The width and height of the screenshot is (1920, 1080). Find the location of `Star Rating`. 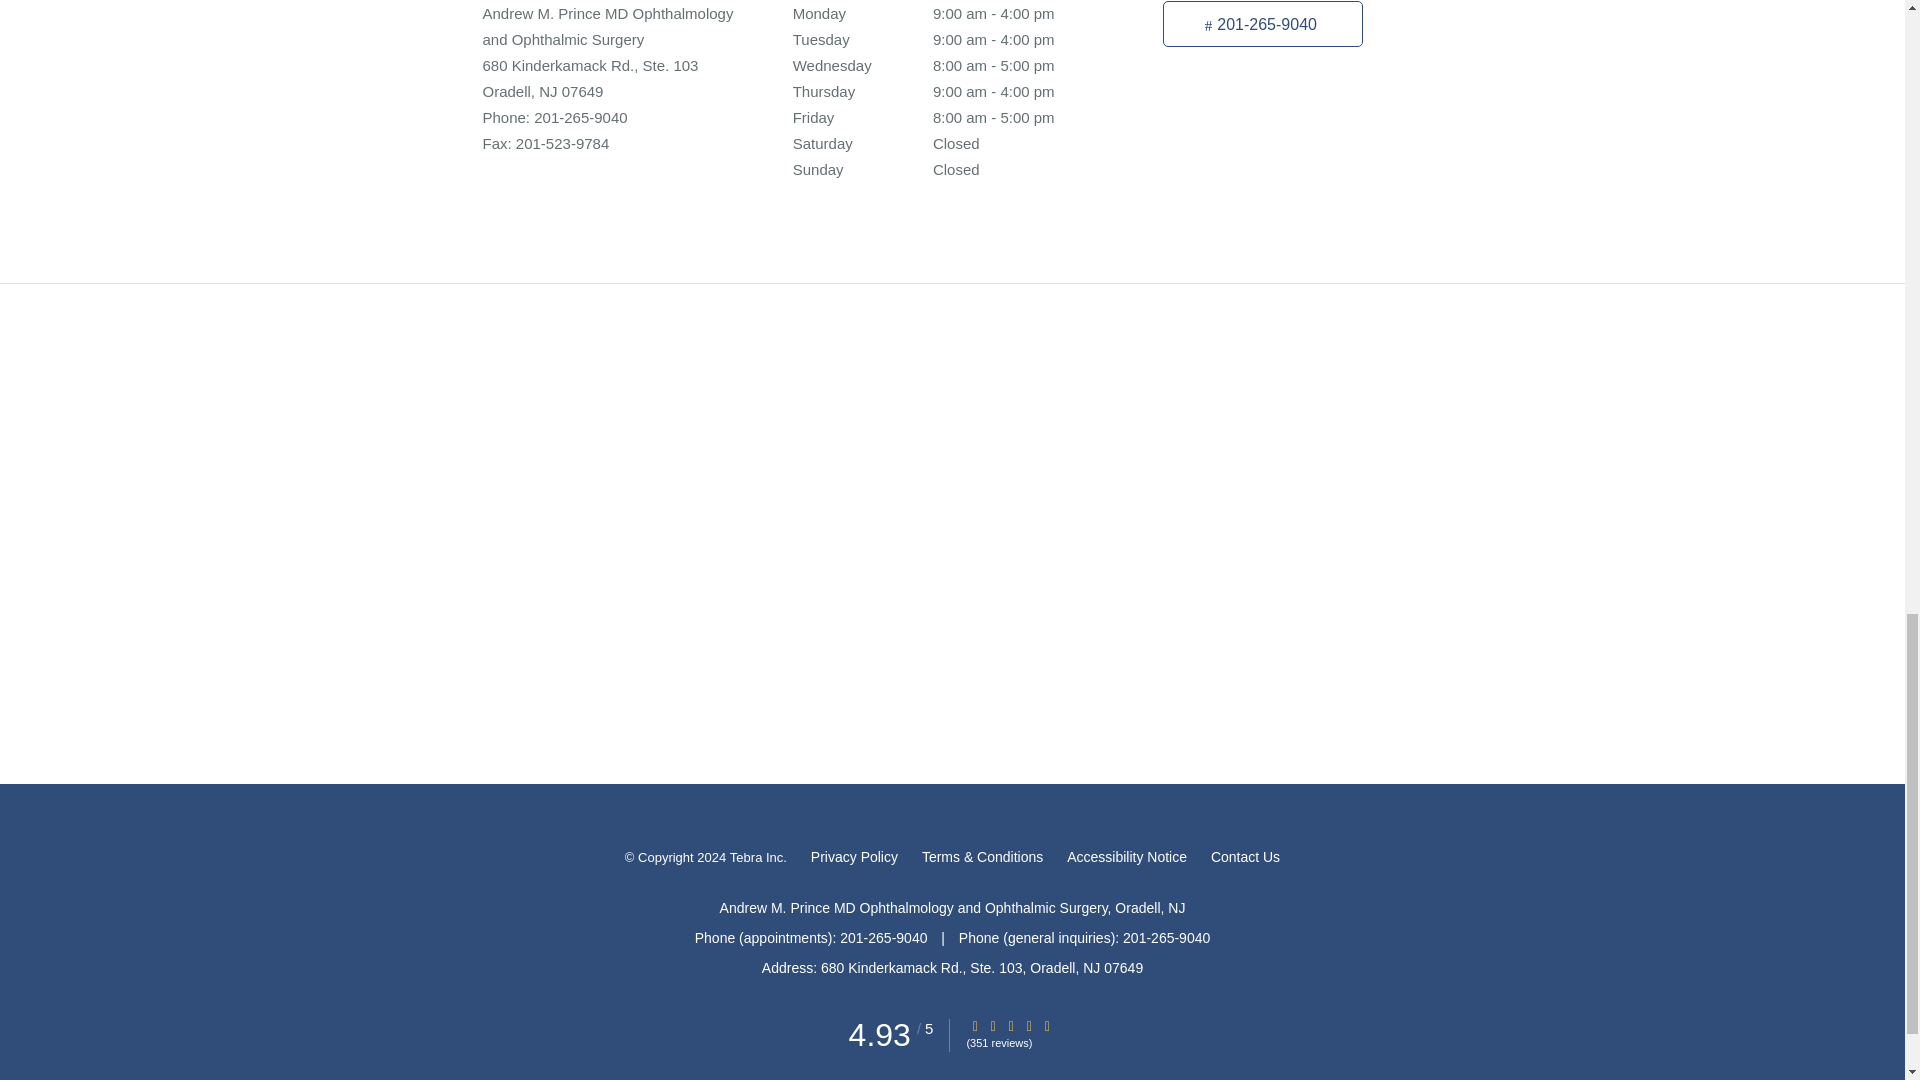

Star Rating is located at coordinates (1028, 1026).